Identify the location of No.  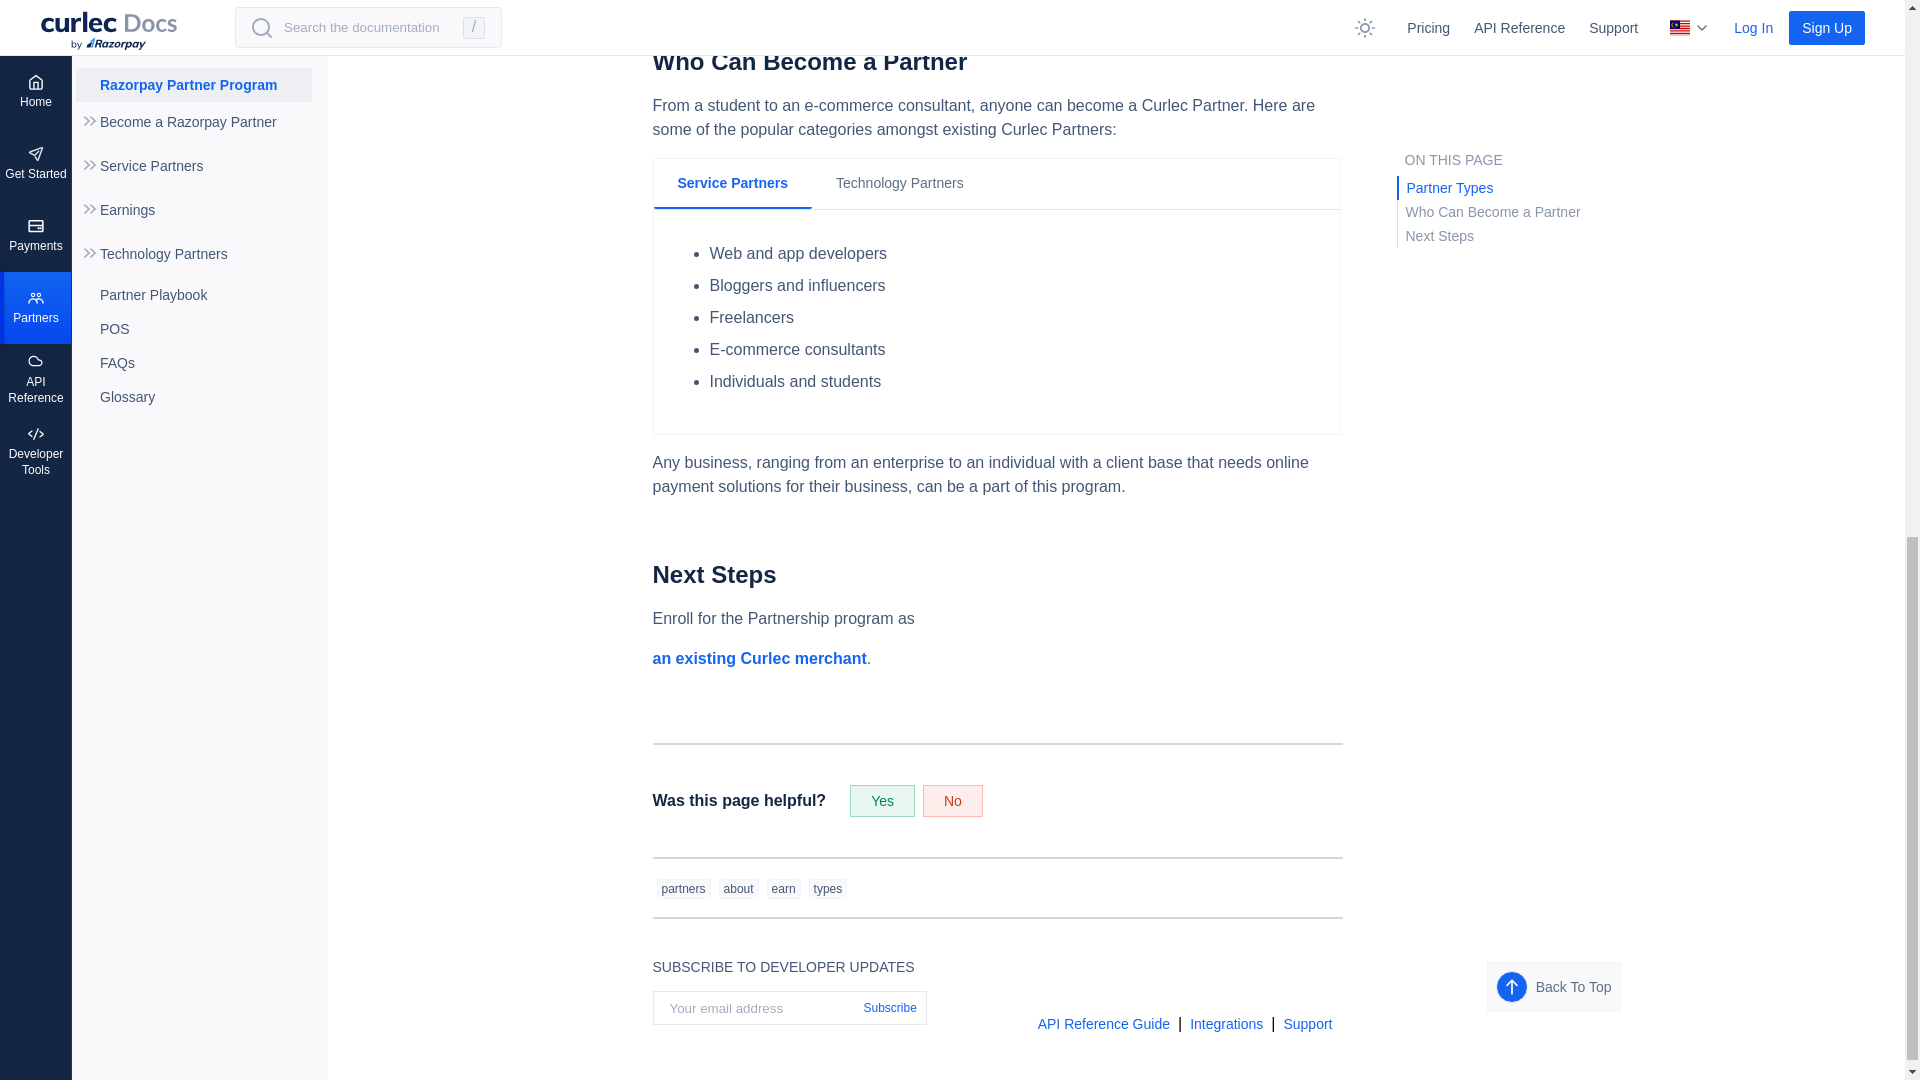
(953, 800).